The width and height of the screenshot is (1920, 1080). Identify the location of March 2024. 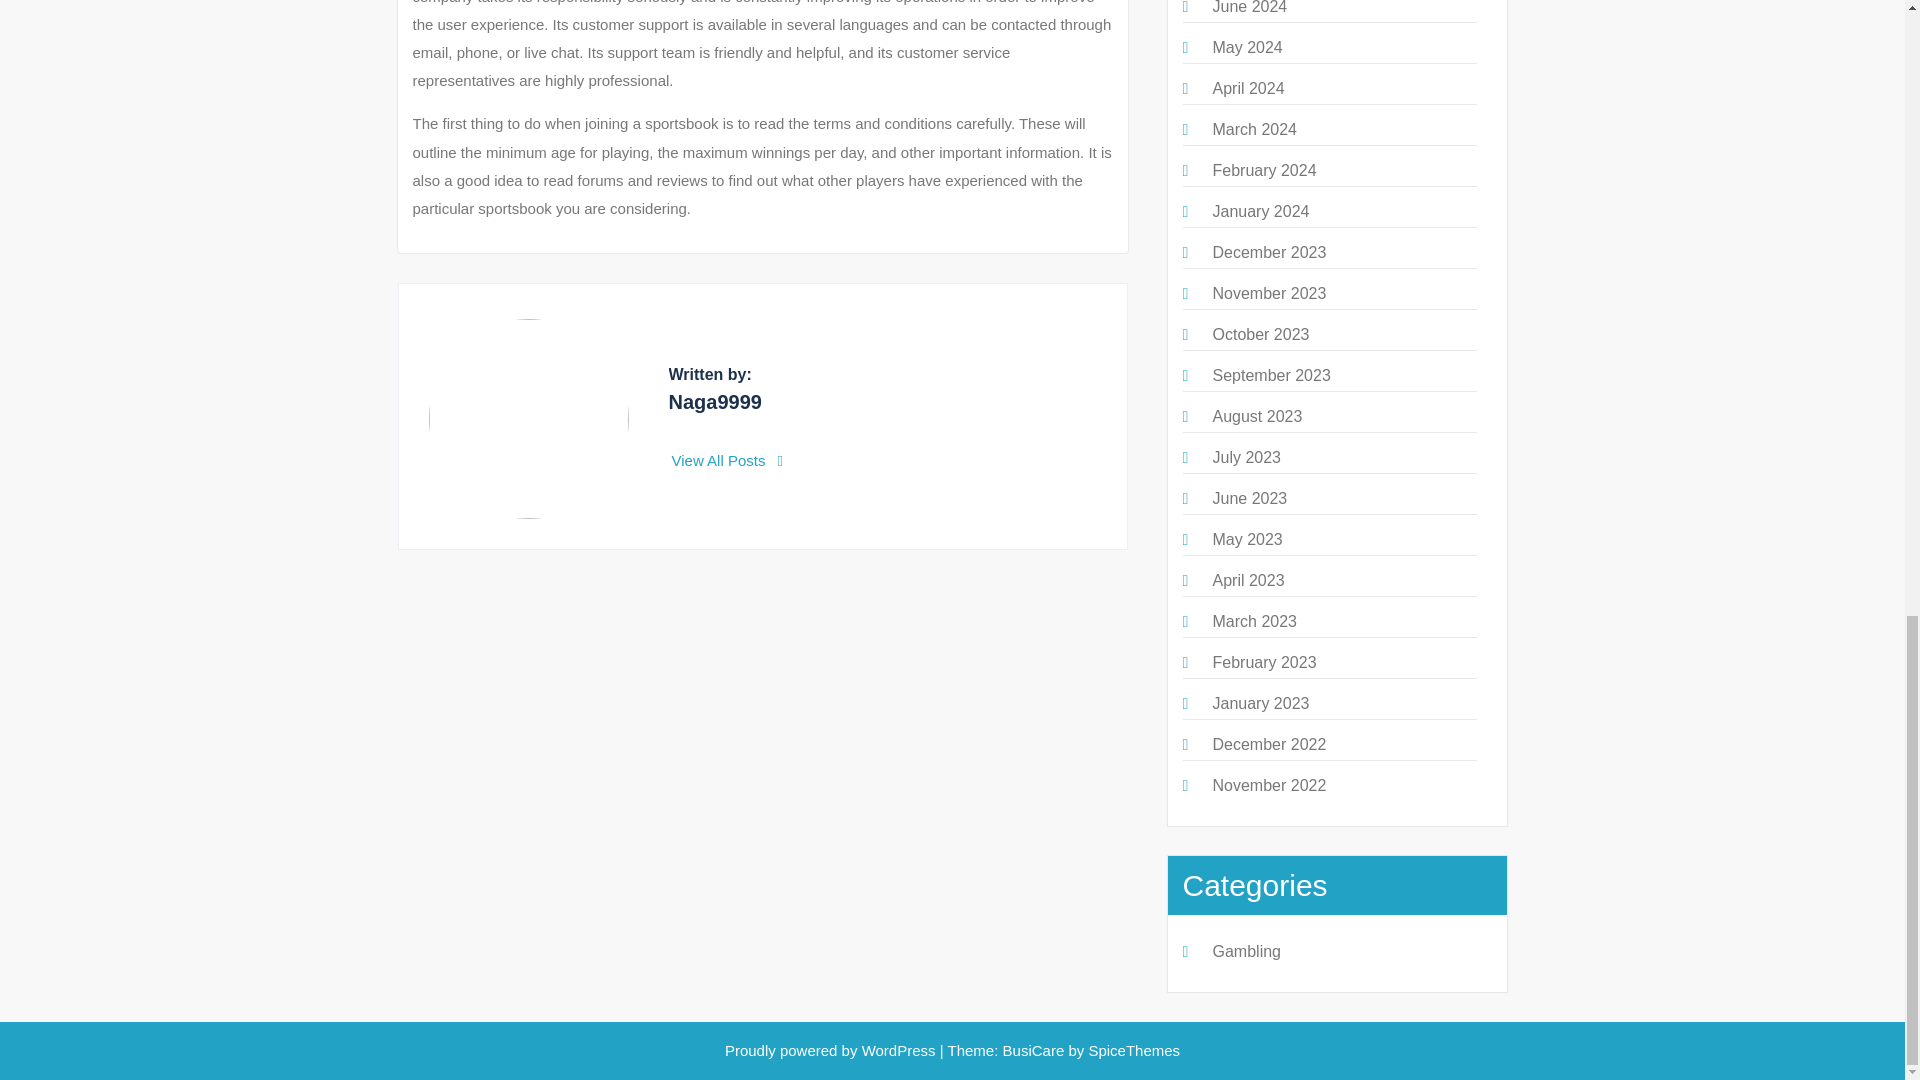
(1254, 129).